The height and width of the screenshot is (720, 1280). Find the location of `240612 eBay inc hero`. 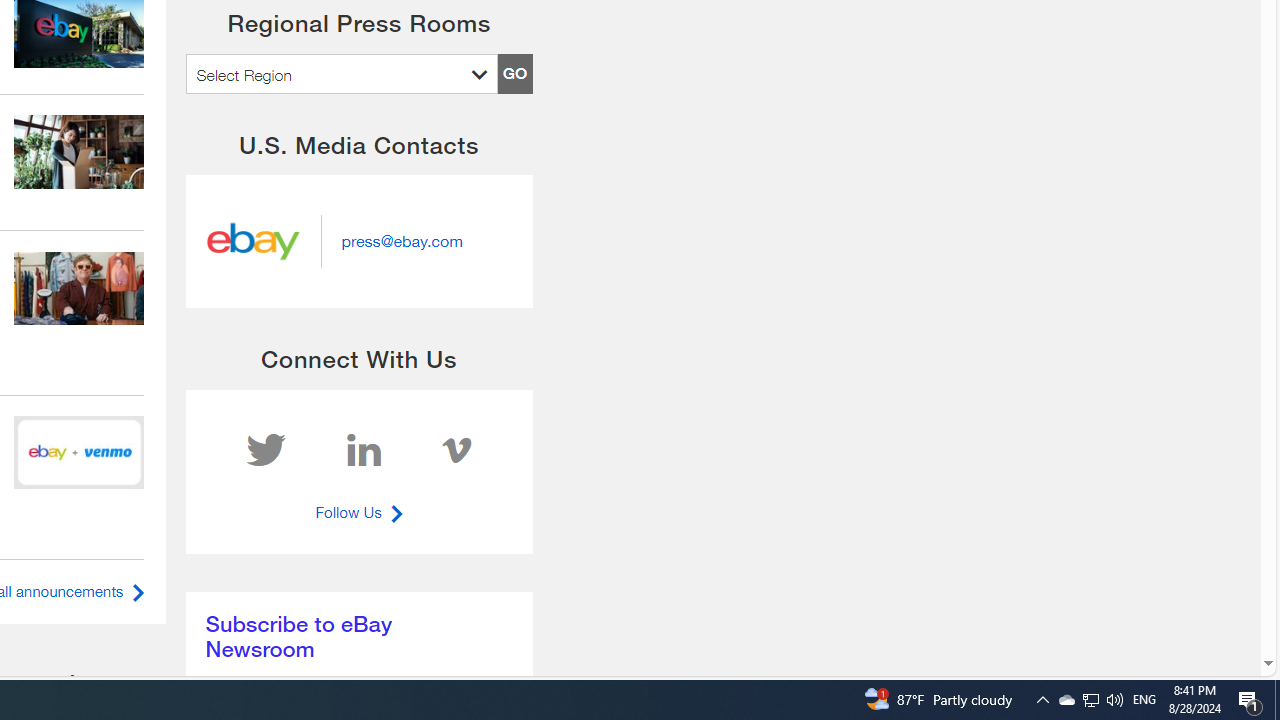

240612 eBay inc hero is located at coordinates (79, 452).